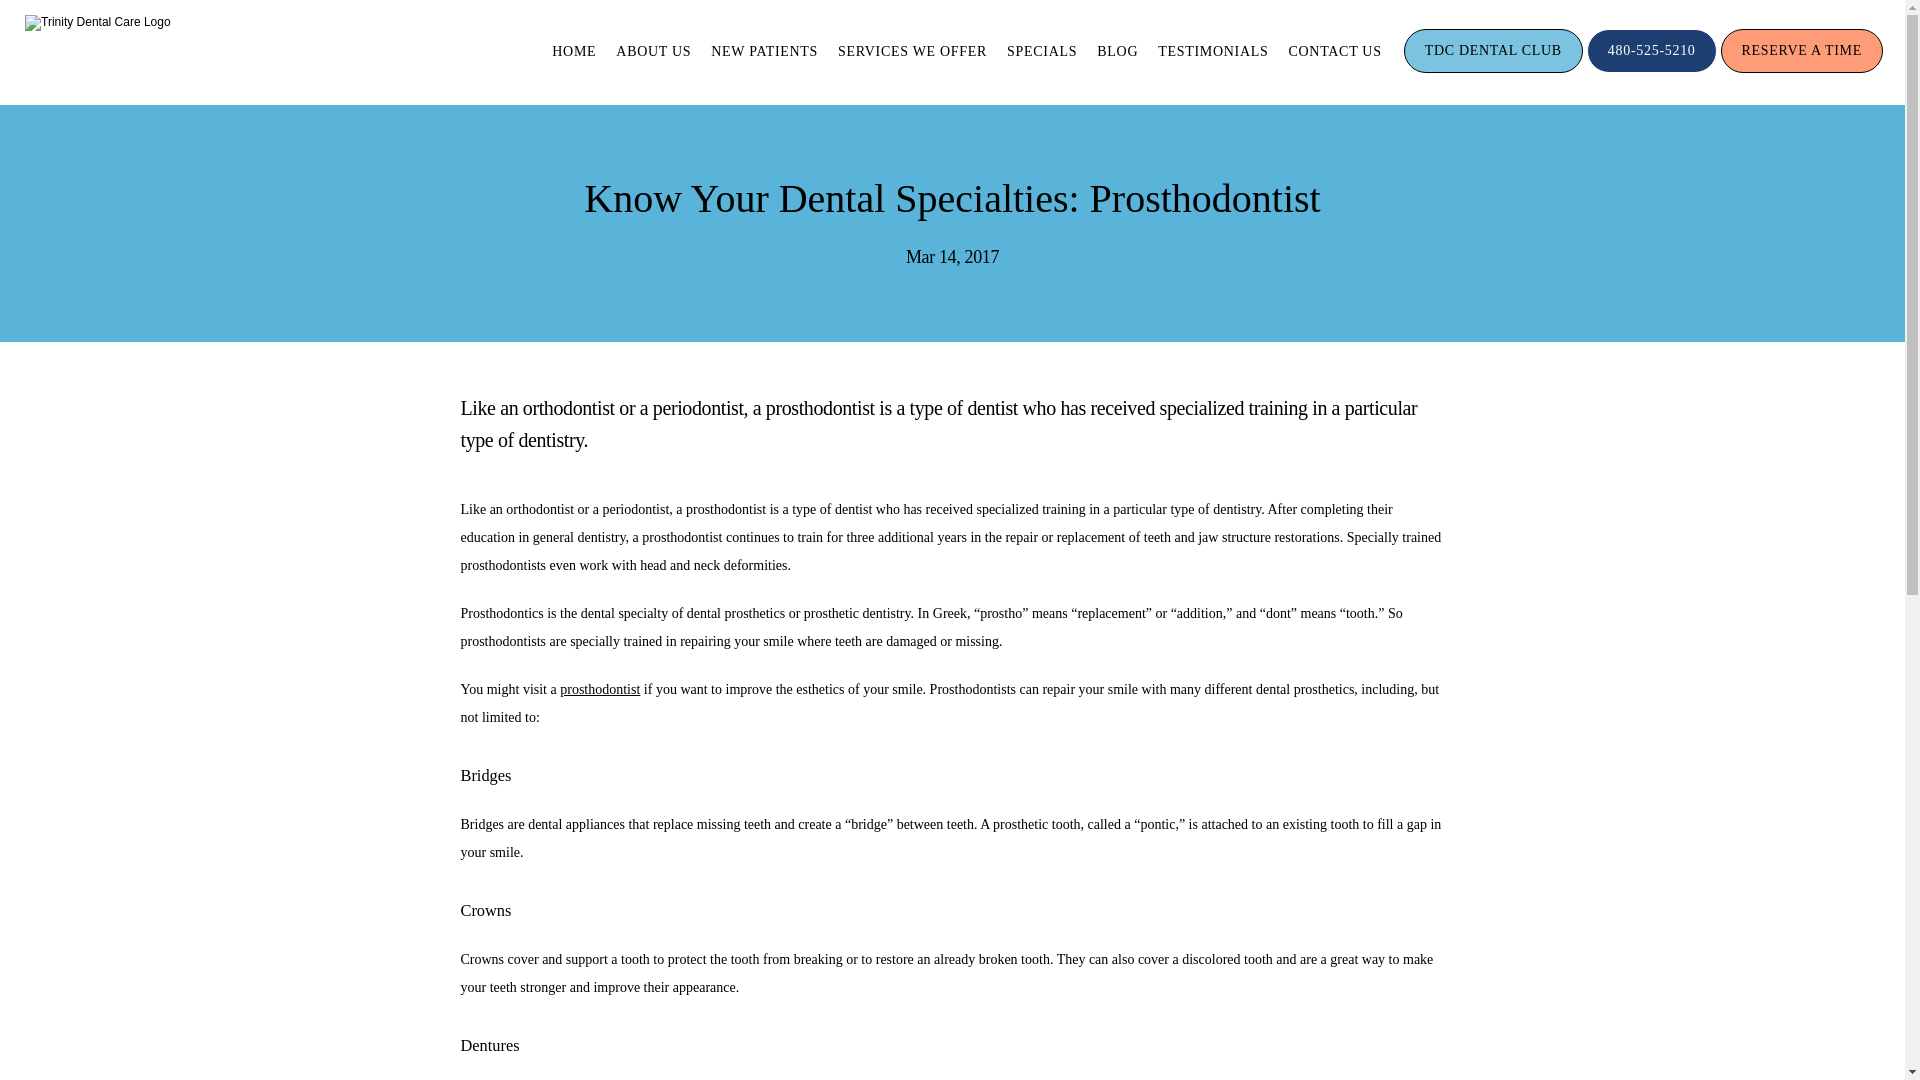 This screenshot has height=1080, width=1920. Describe the element at coordinates (912, 52) in the screenshot. I see `SERVICES WE OFFER` at that location.